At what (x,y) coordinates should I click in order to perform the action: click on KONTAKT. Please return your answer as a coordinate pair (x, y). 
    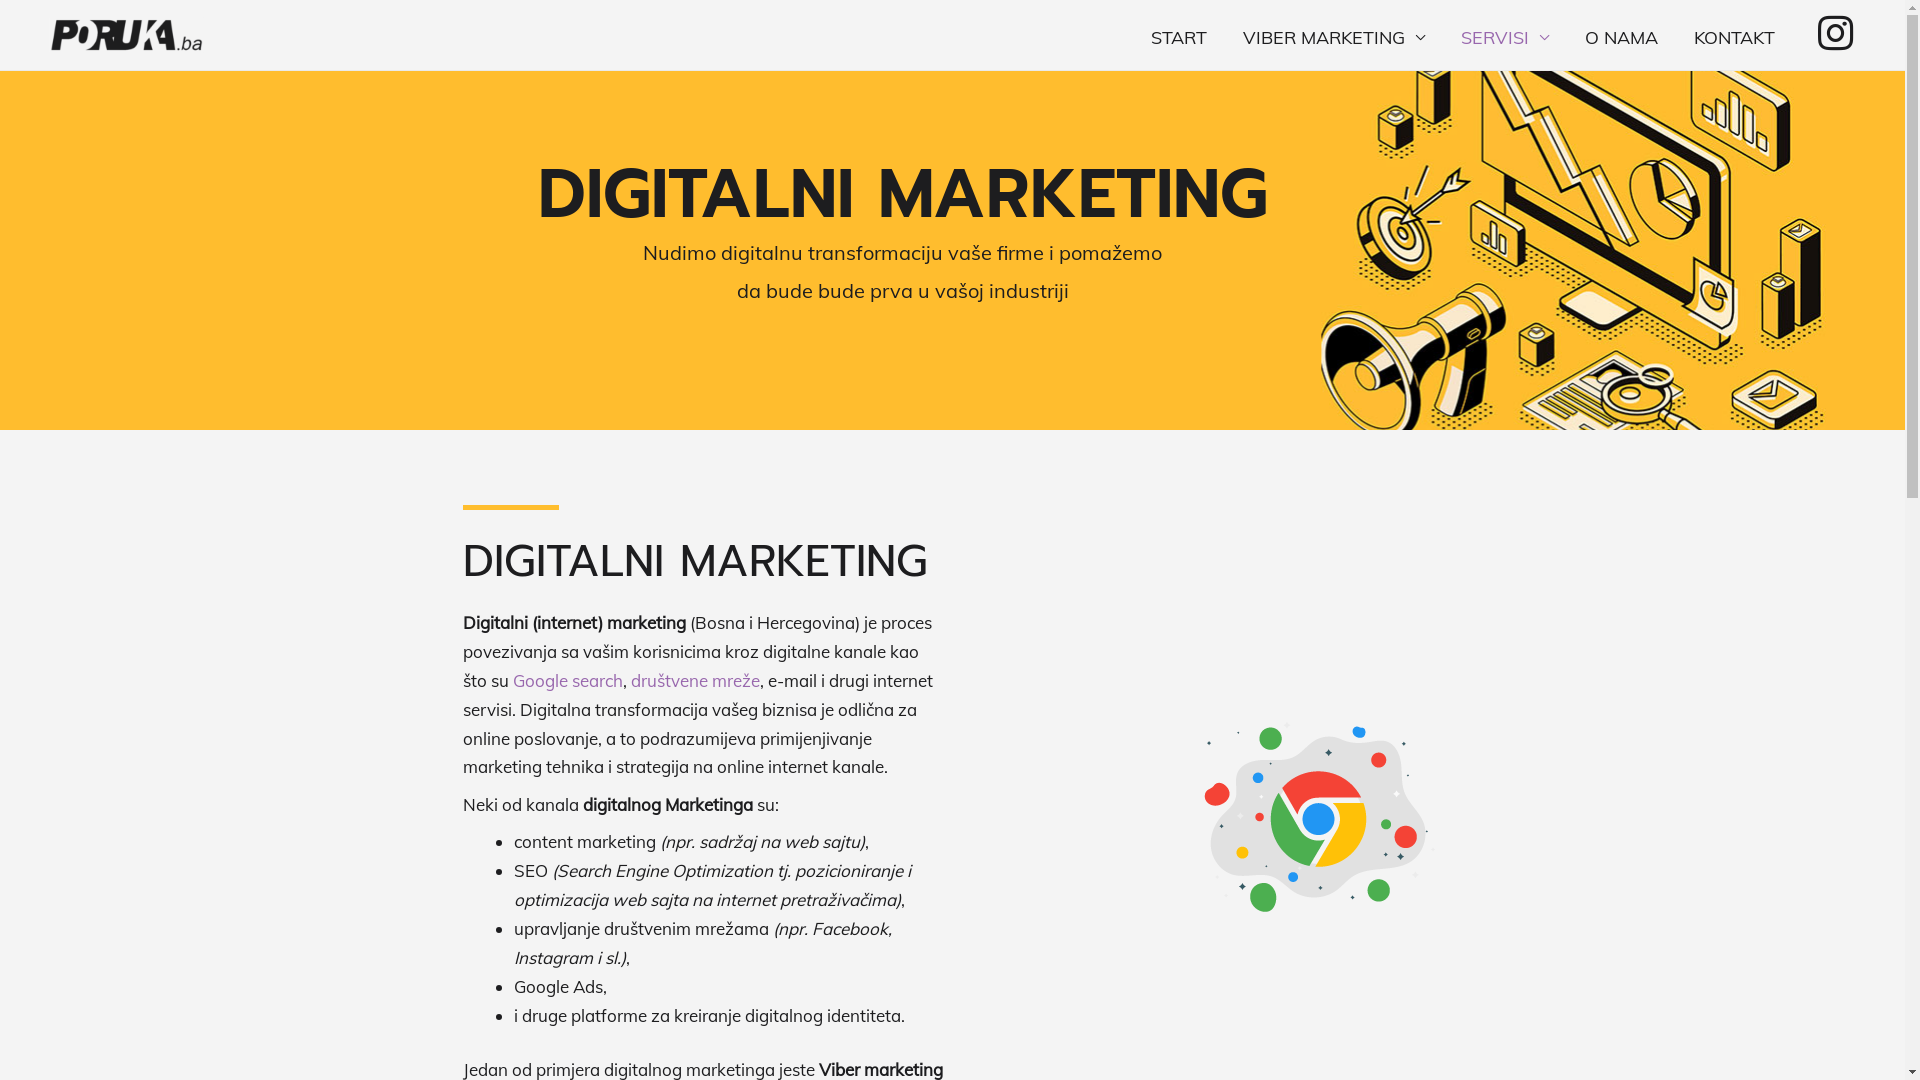
    Looking at the image, I should click on (1734, 37).